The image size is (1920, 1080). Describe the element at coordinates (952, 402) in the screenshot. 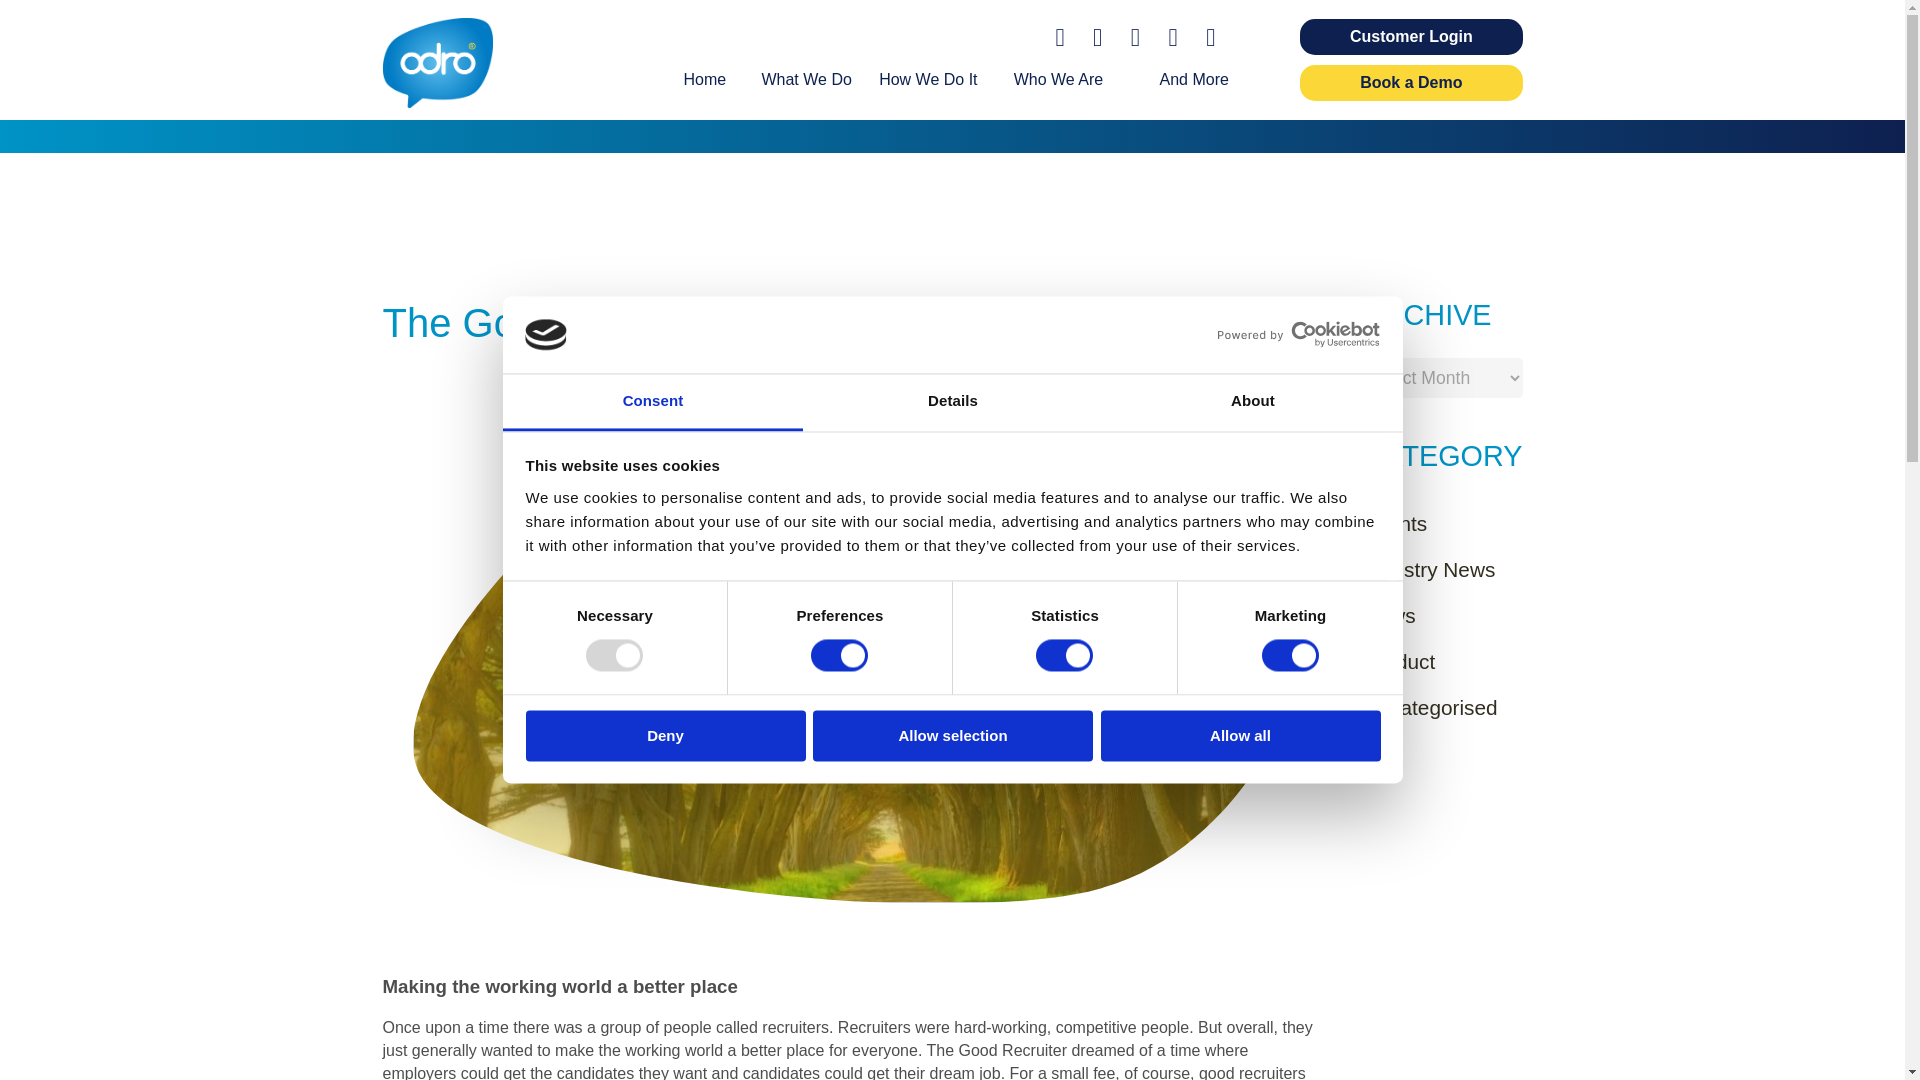

I see `Details` at that location.